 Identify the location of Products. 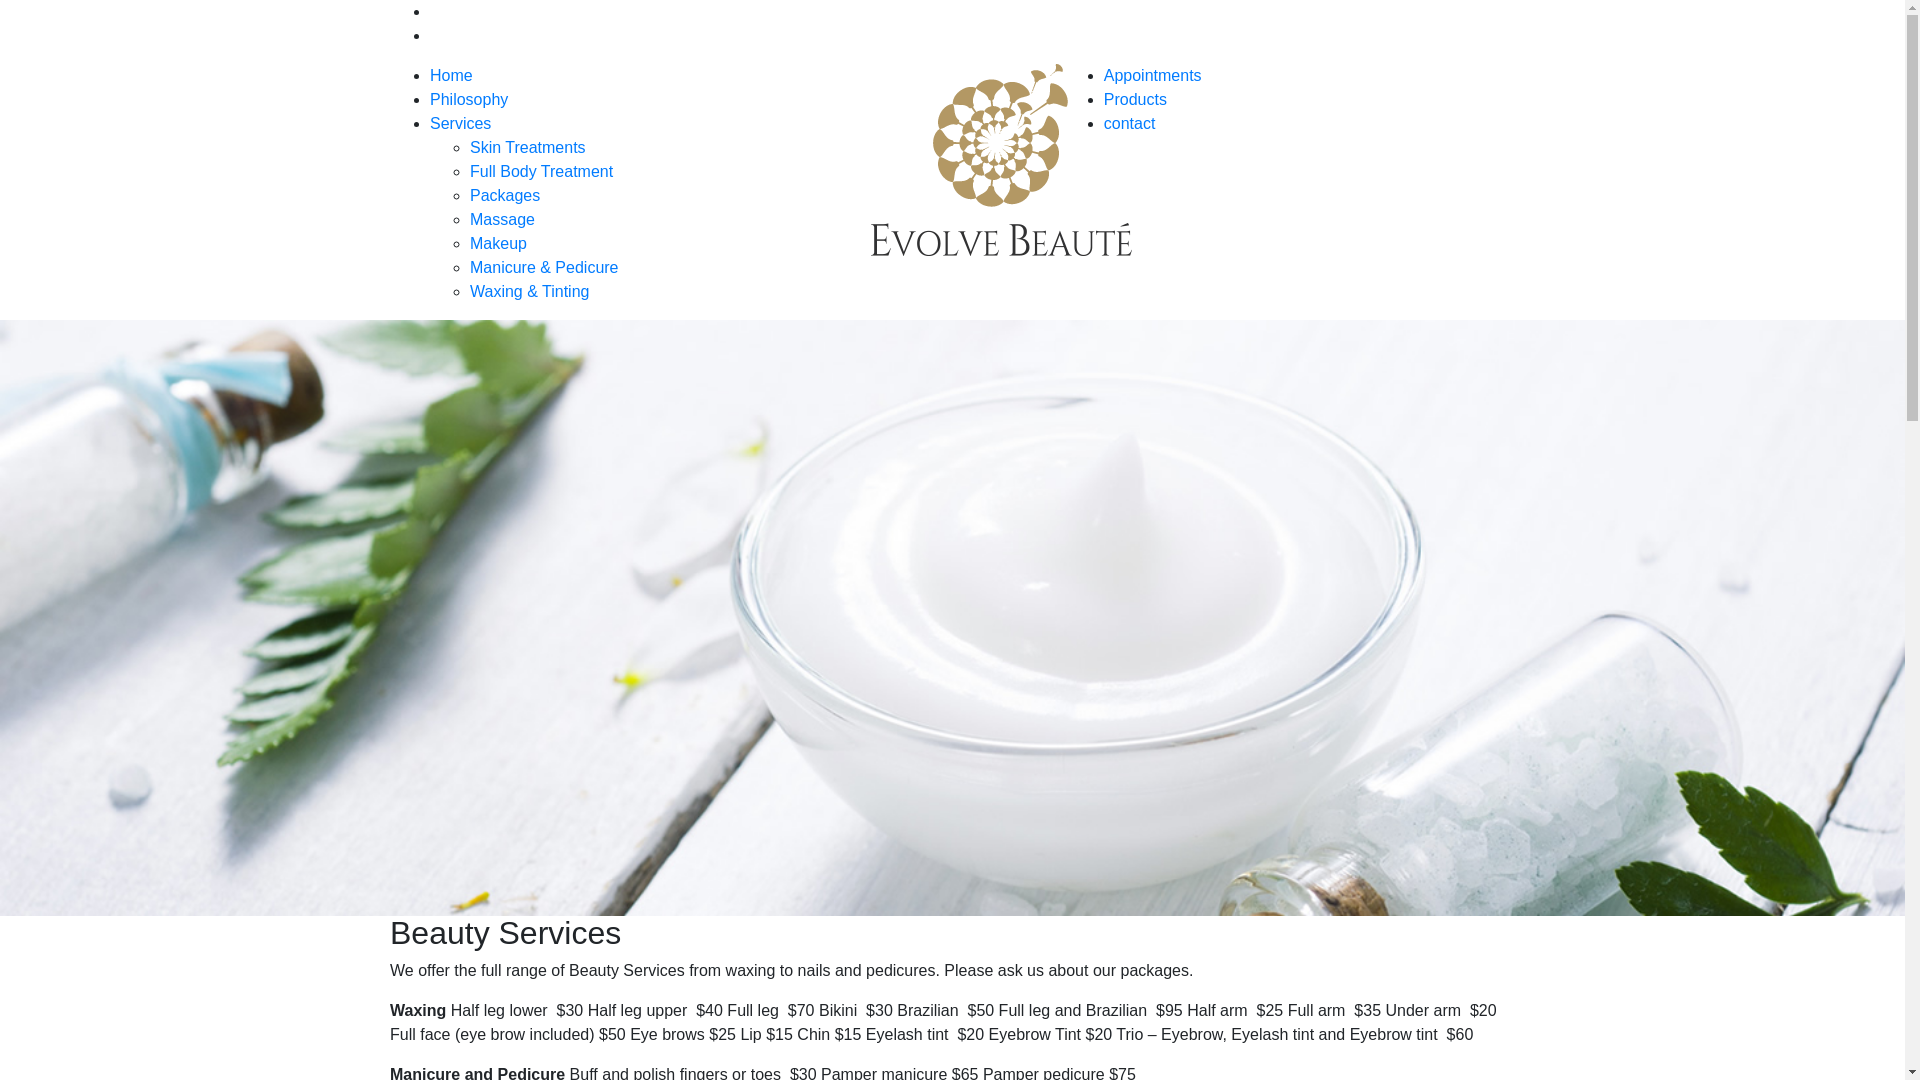
(1136, 100).